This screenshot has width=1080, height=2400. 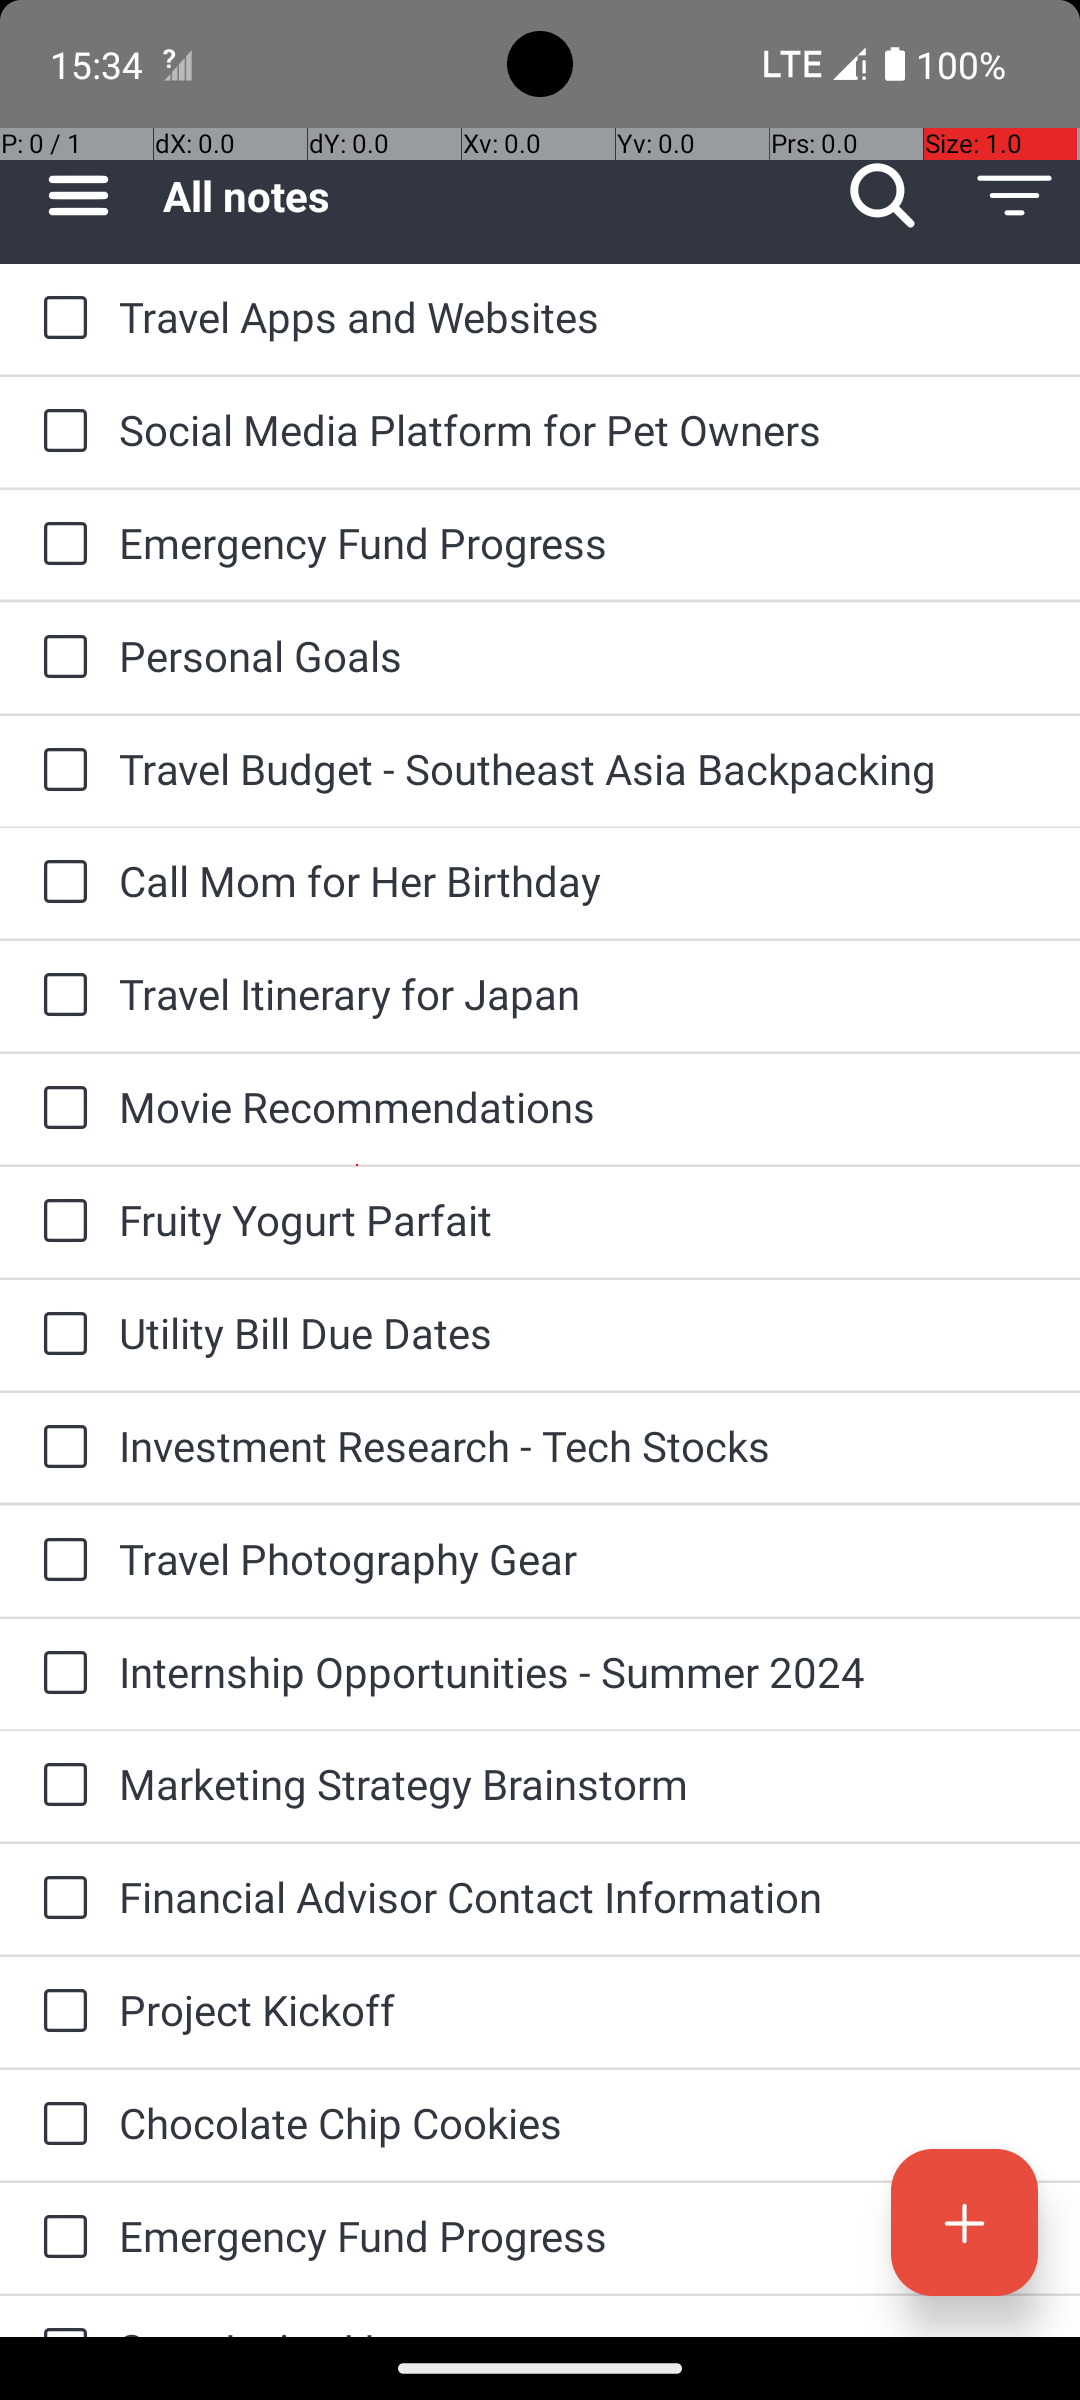 What do you see at coordinates (60, 319) in the screenshot?
I see `to-do: Travel Apps and Websites` at bounding box center [60, 319].